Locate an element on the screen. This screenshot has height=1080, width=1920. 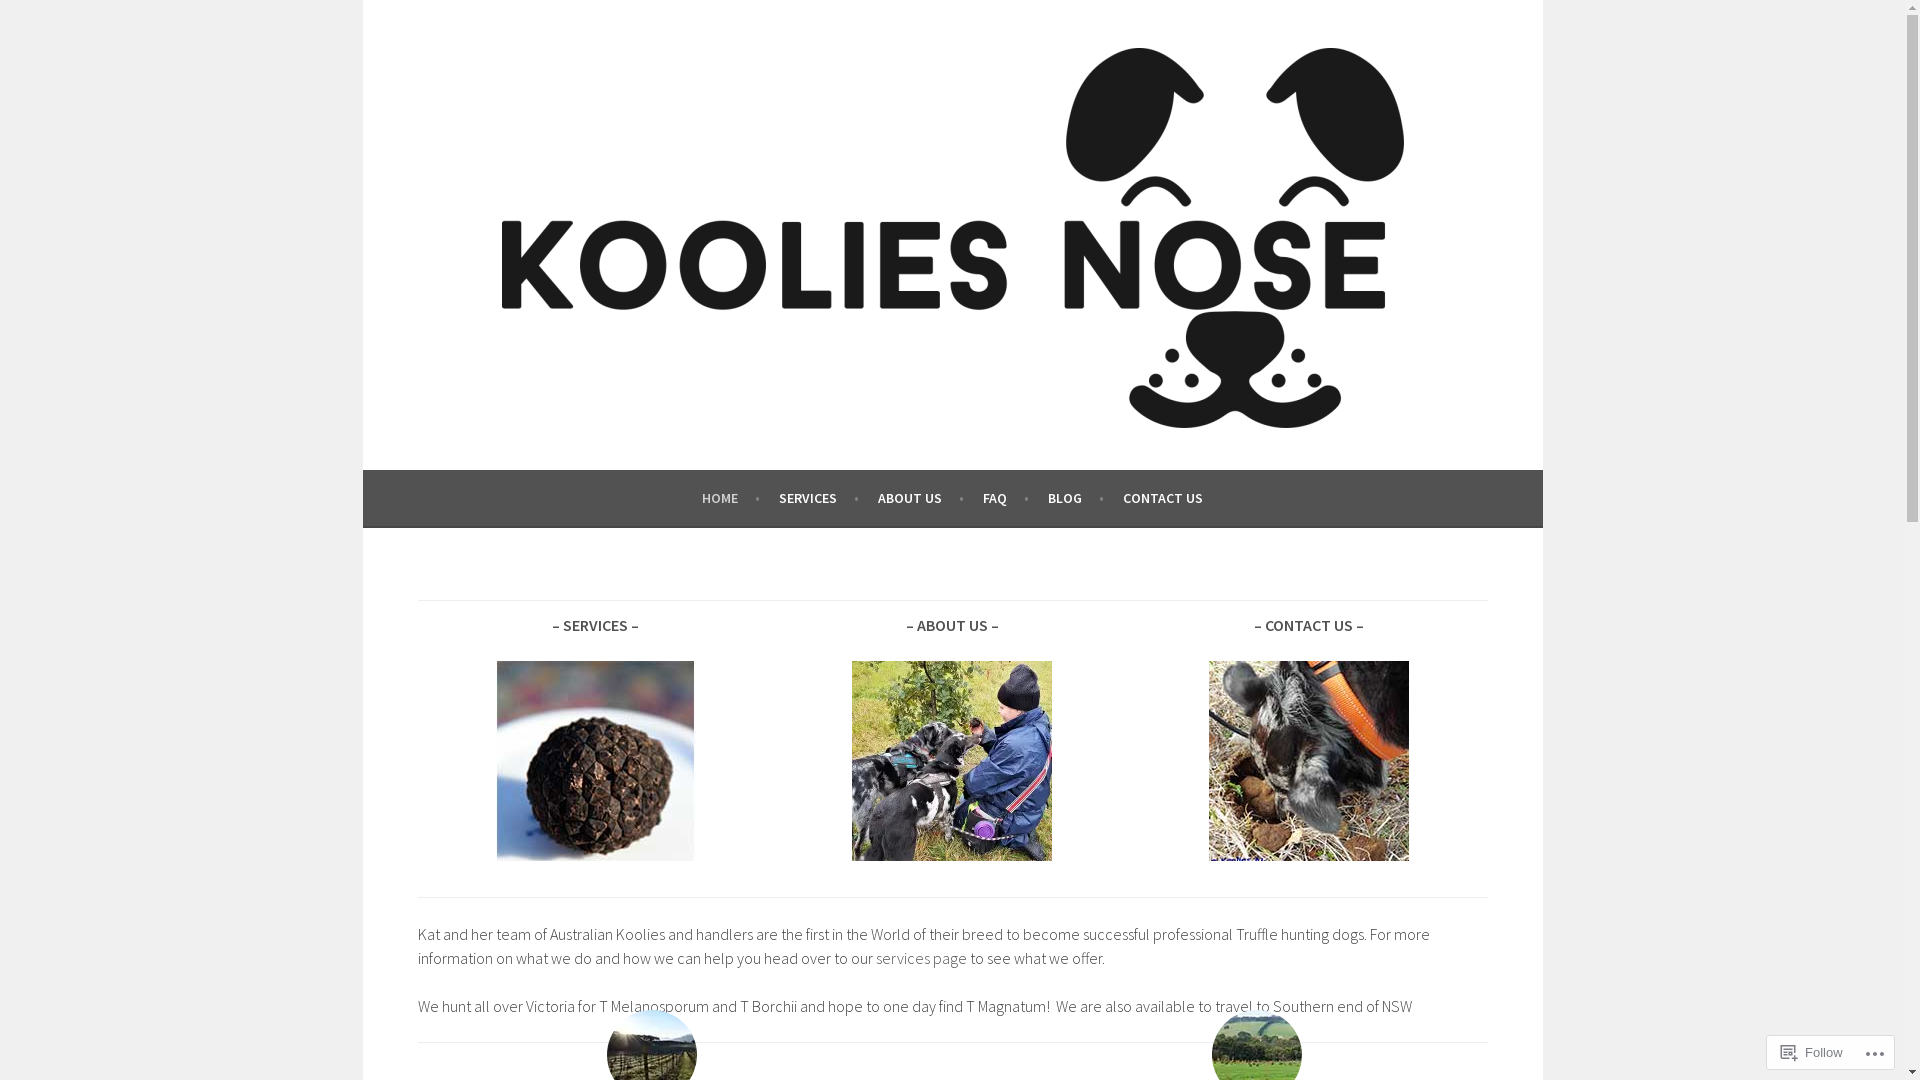
ABOUT US is located at coordinates (921, 498).